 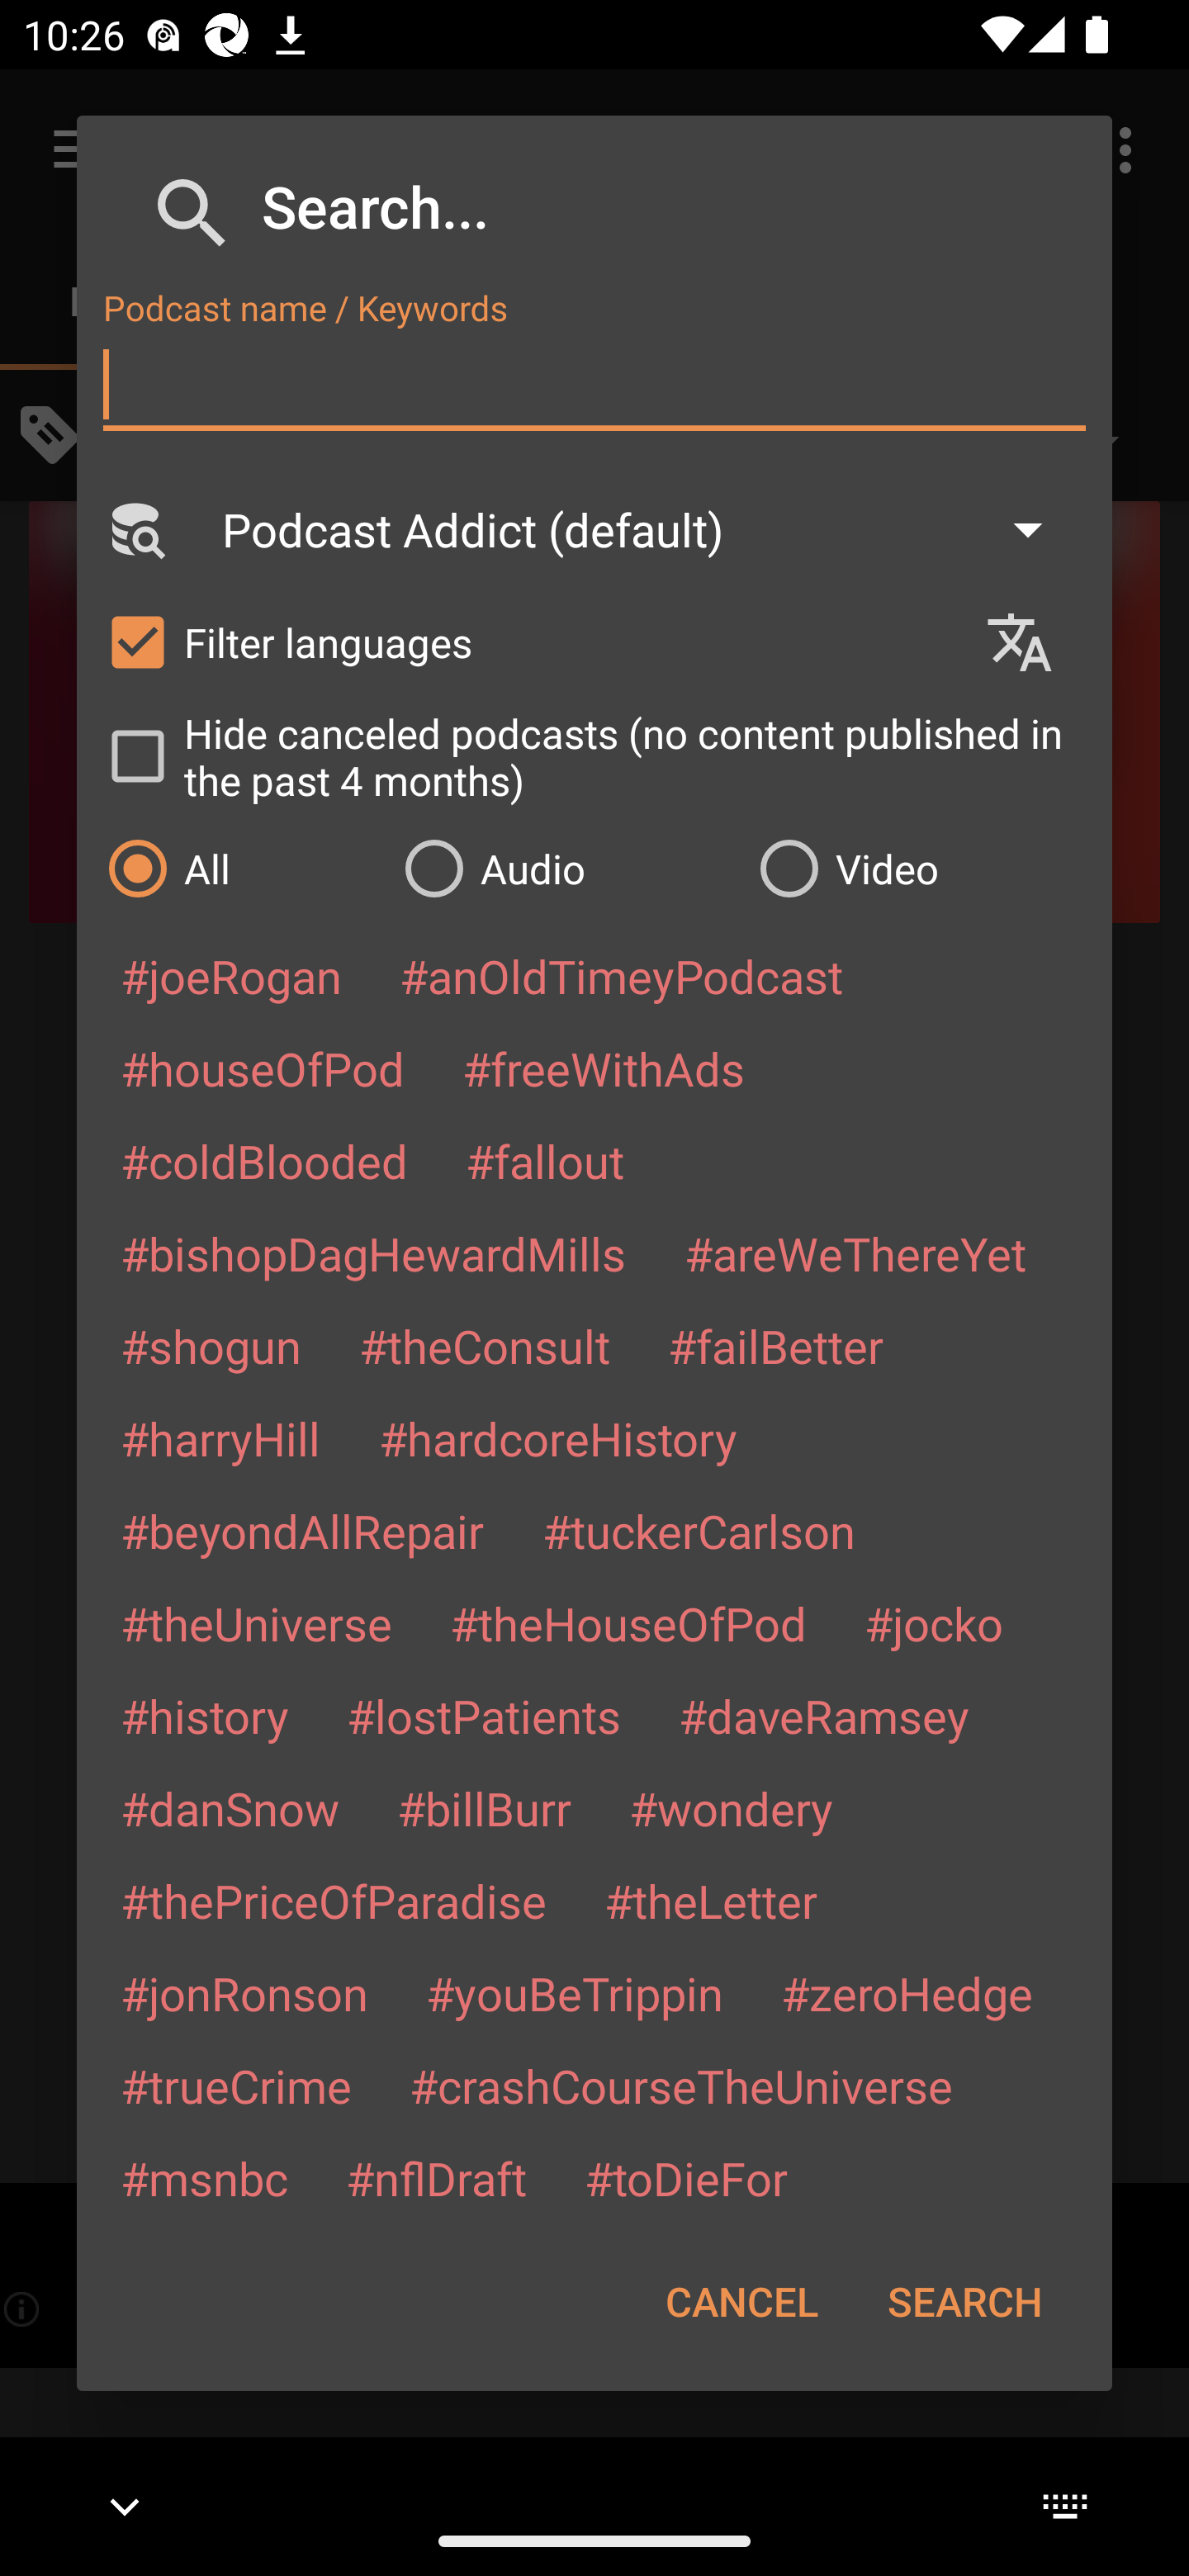 What do you see at coordinates (244, 1993) in the screenshot?
I see `#jonRonson` at bounding box center [244, 1993].